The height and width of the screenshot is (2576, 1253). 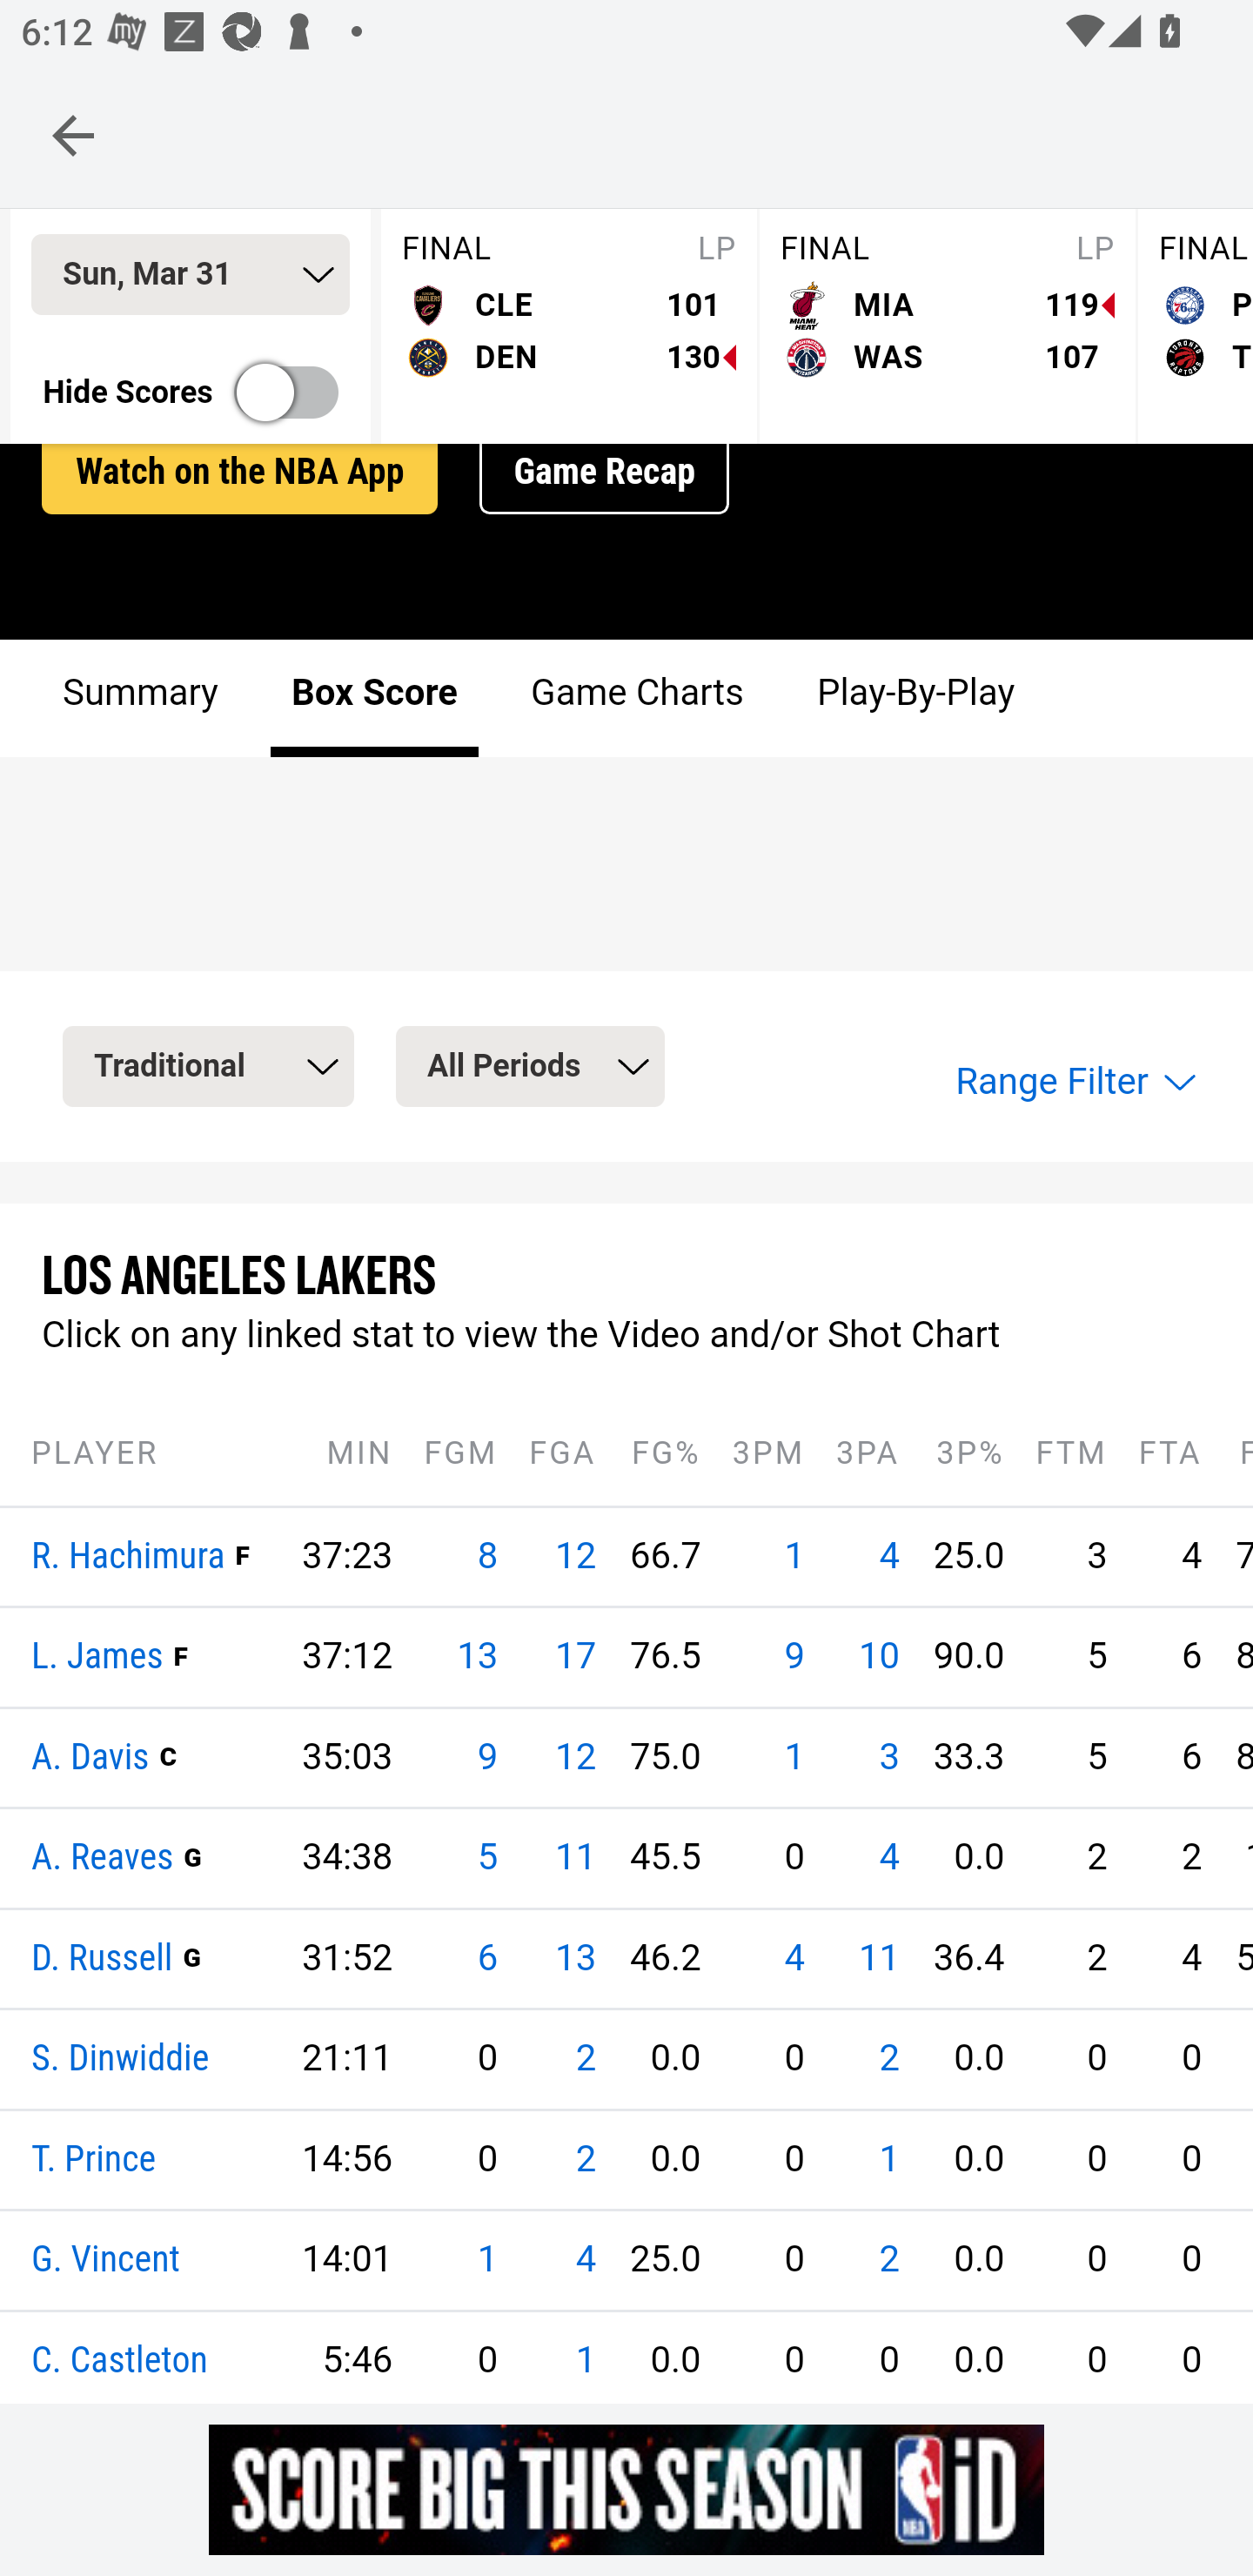 I want to click on 12, so click(x=575, y=1558).